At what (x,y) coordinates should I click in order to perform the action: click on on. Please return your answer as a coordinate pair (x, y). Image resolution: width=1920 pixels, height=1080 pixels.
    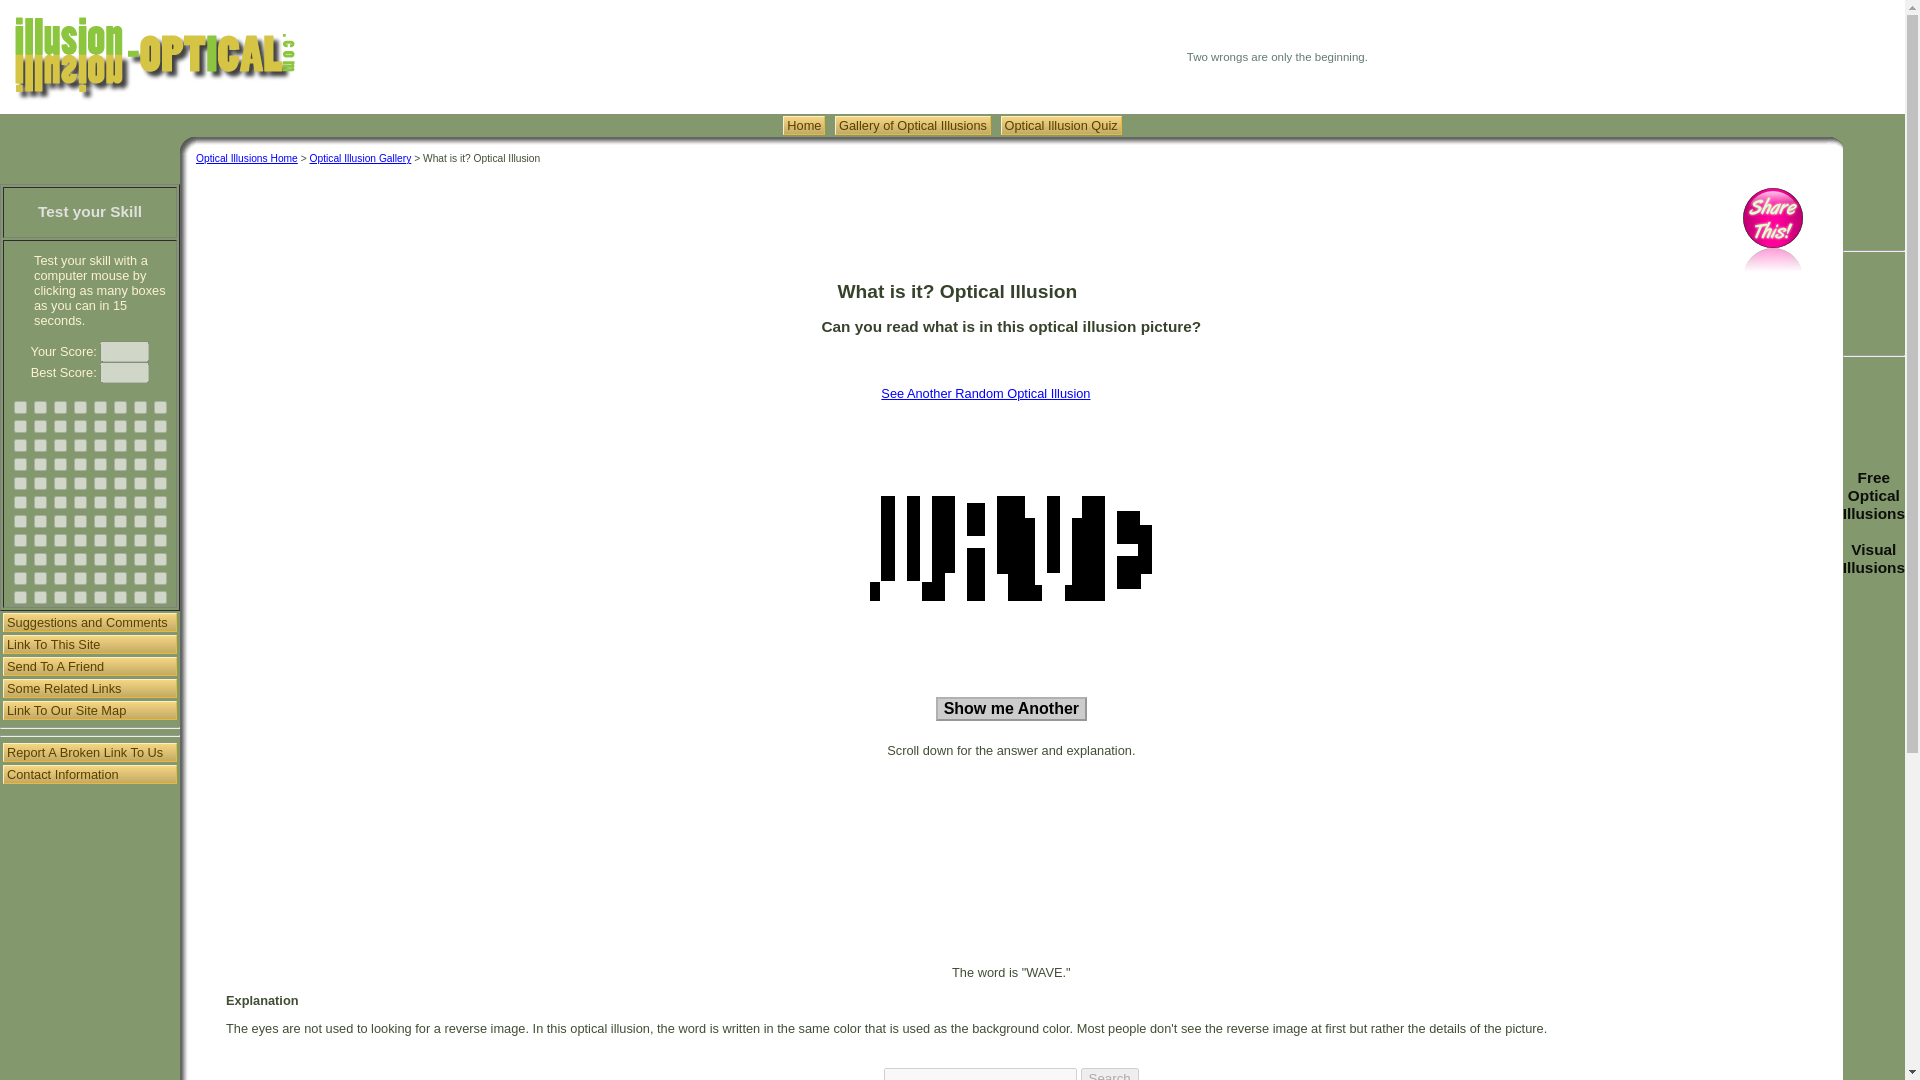
    Looking at the image, I should click on (20, 406).